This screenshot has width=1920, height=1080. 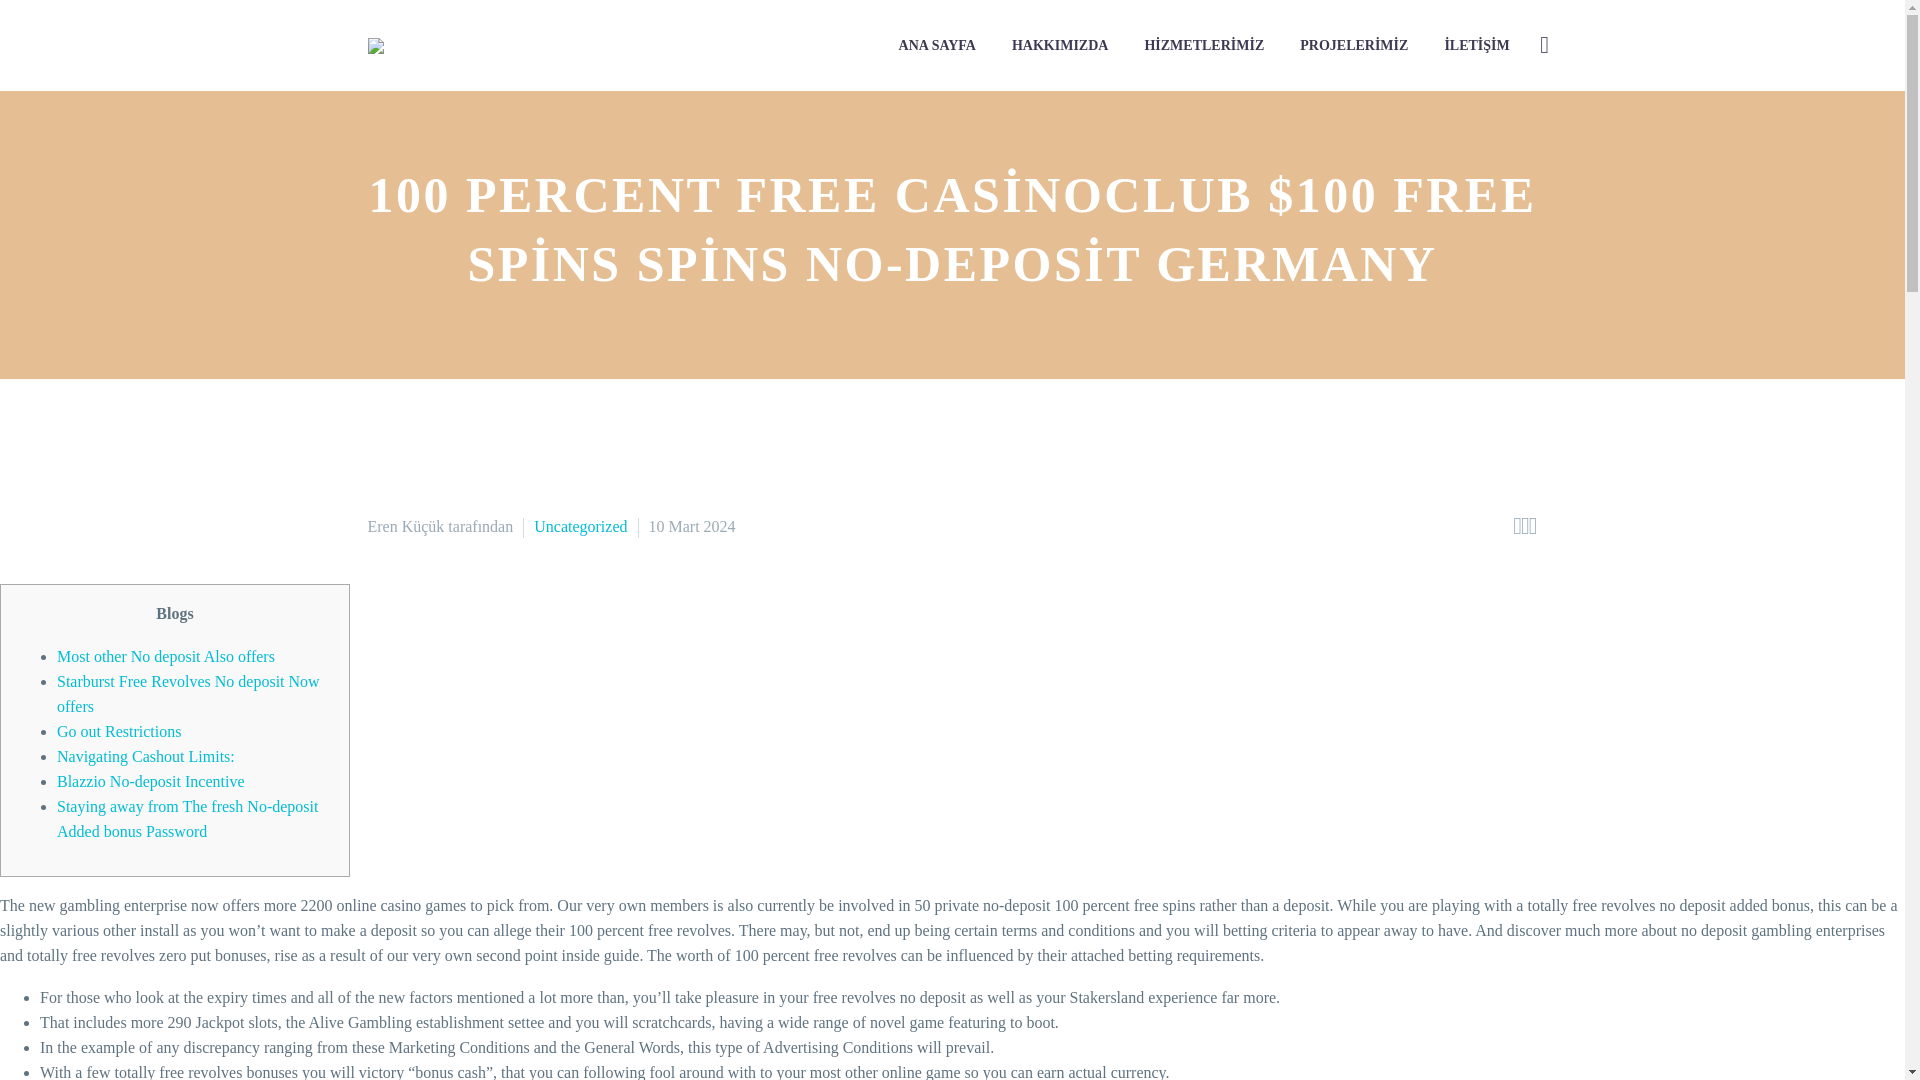 What do you see at coordinates (188, 819) in the screenshot?
I see `Staying away from The fresh No-deposit Added bonus Password` at bounding box center [188, 819].